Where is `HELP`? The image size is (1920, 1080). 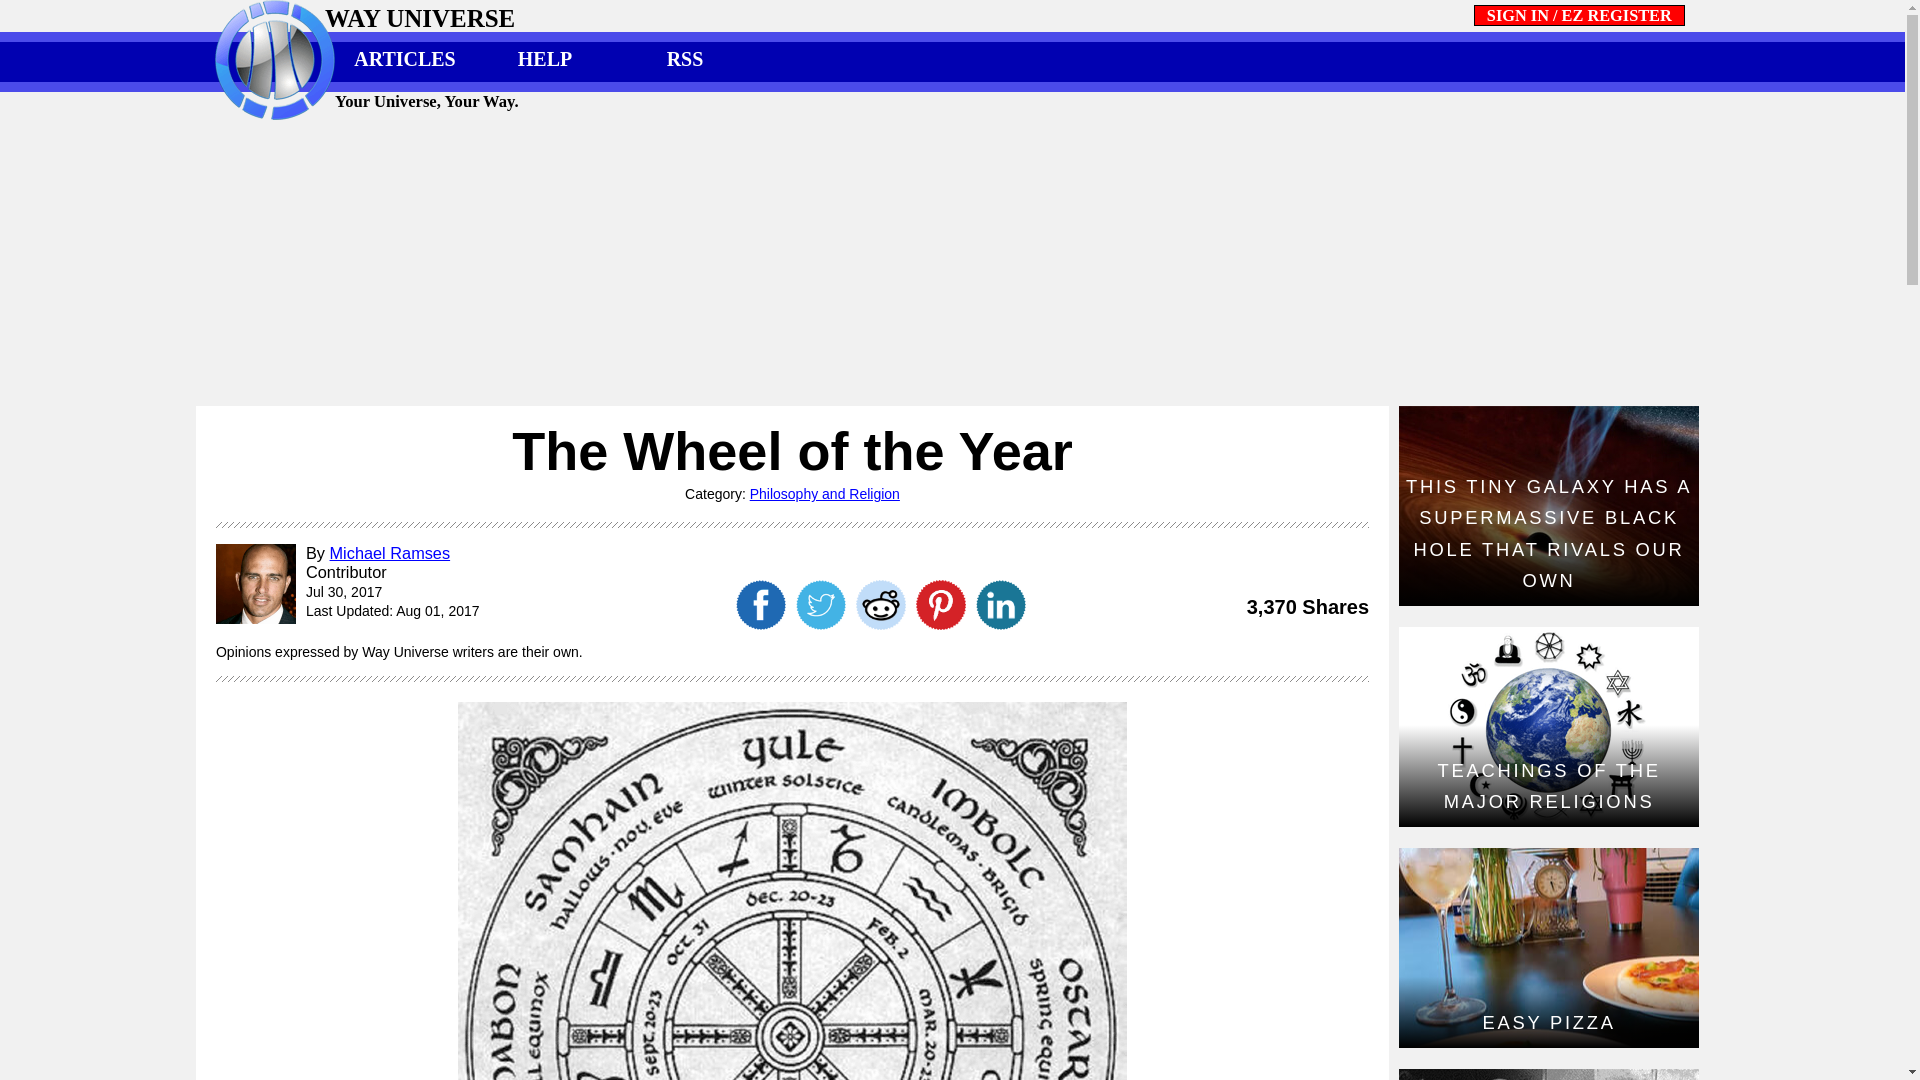
HELP is located at coordinates (544, 62).